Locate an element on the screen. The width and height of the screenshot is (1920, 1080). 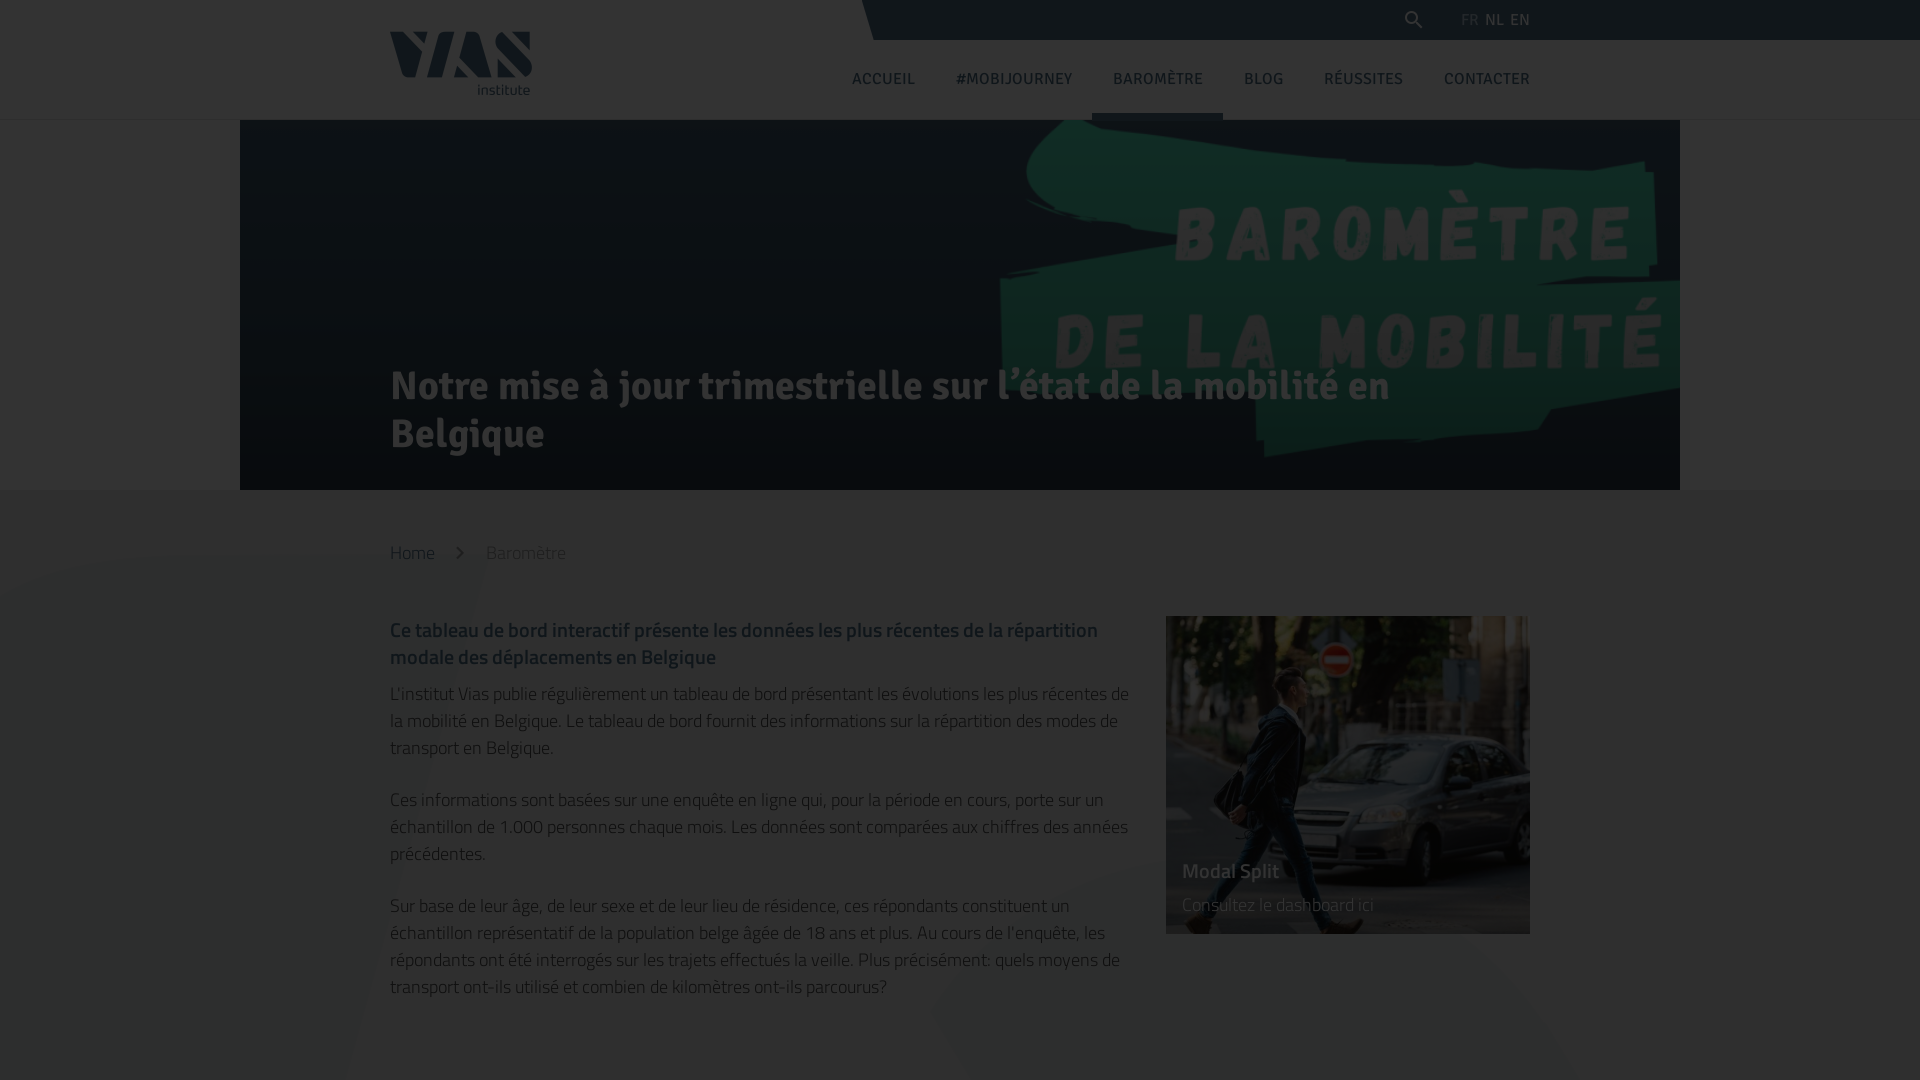
Search is located at coordinates (1422, 22).